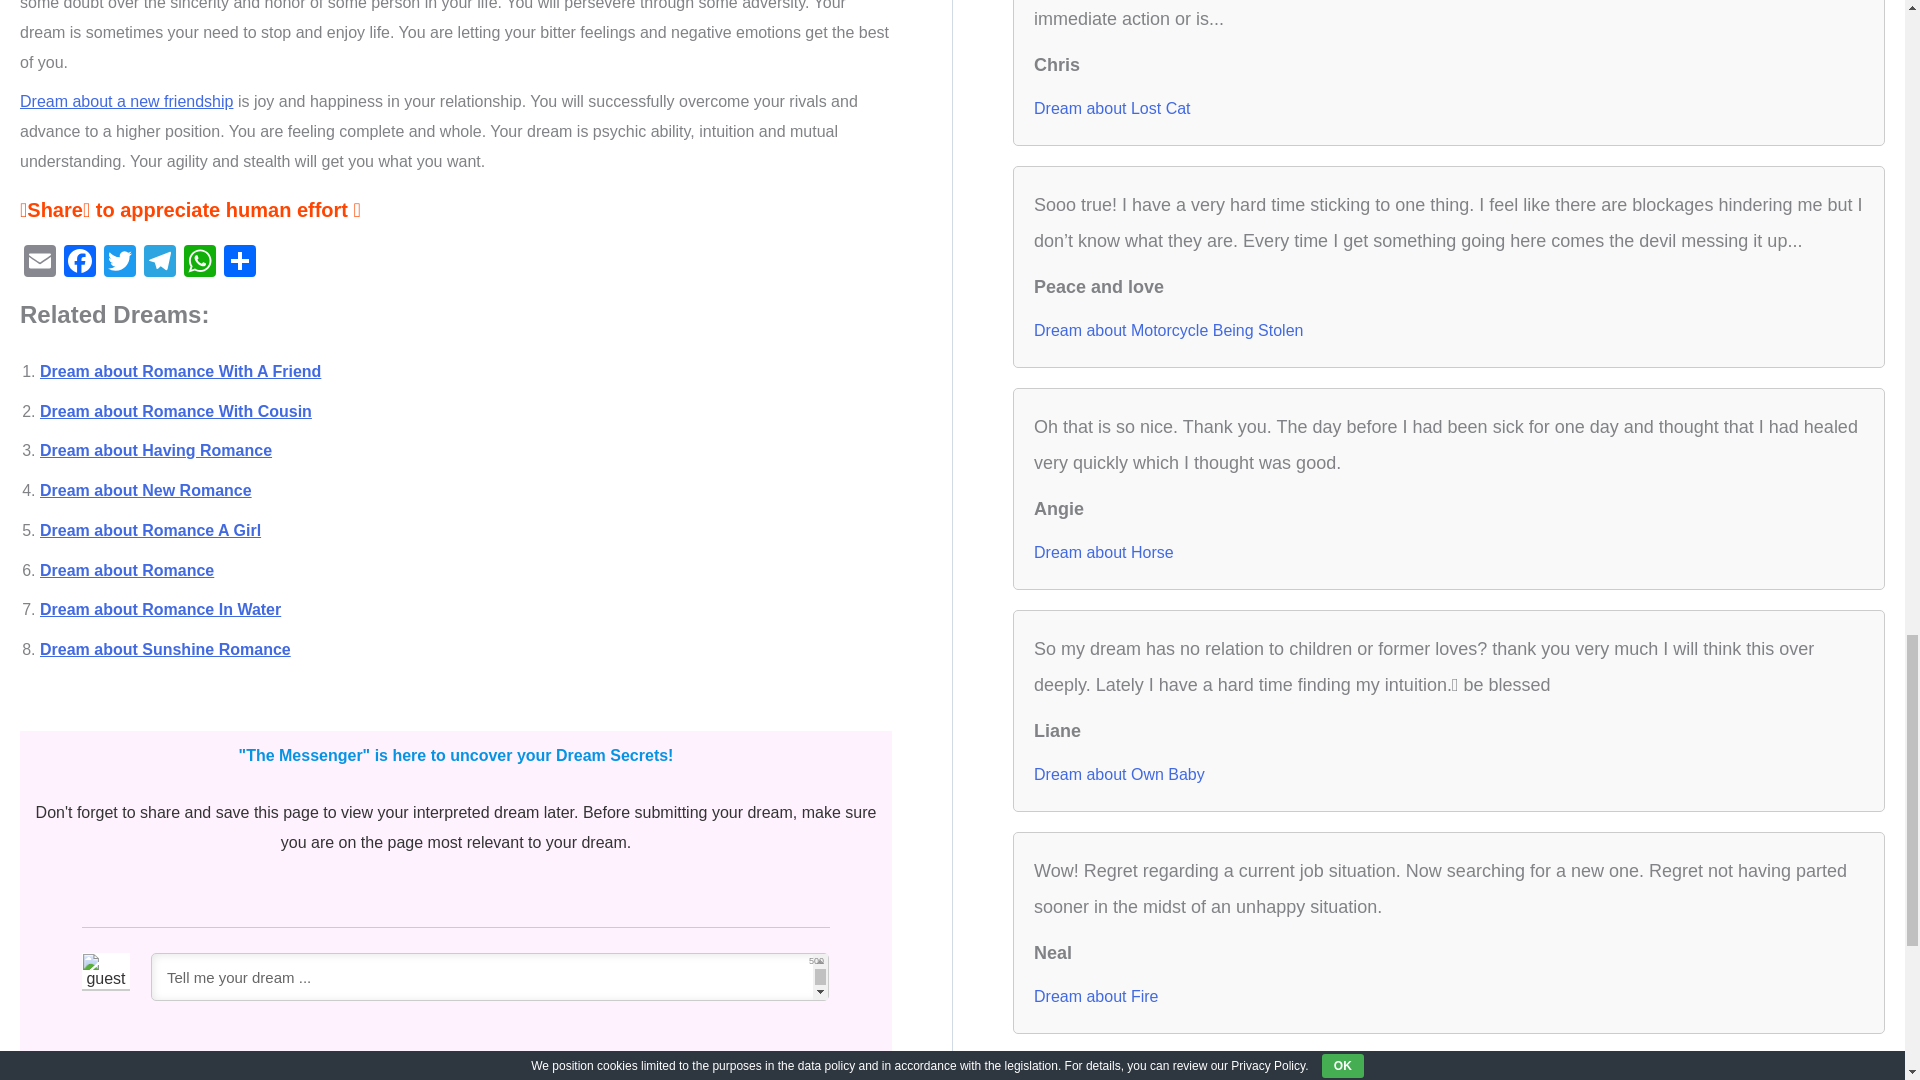  I want to click on Dream about Romance, so click(126, 570).